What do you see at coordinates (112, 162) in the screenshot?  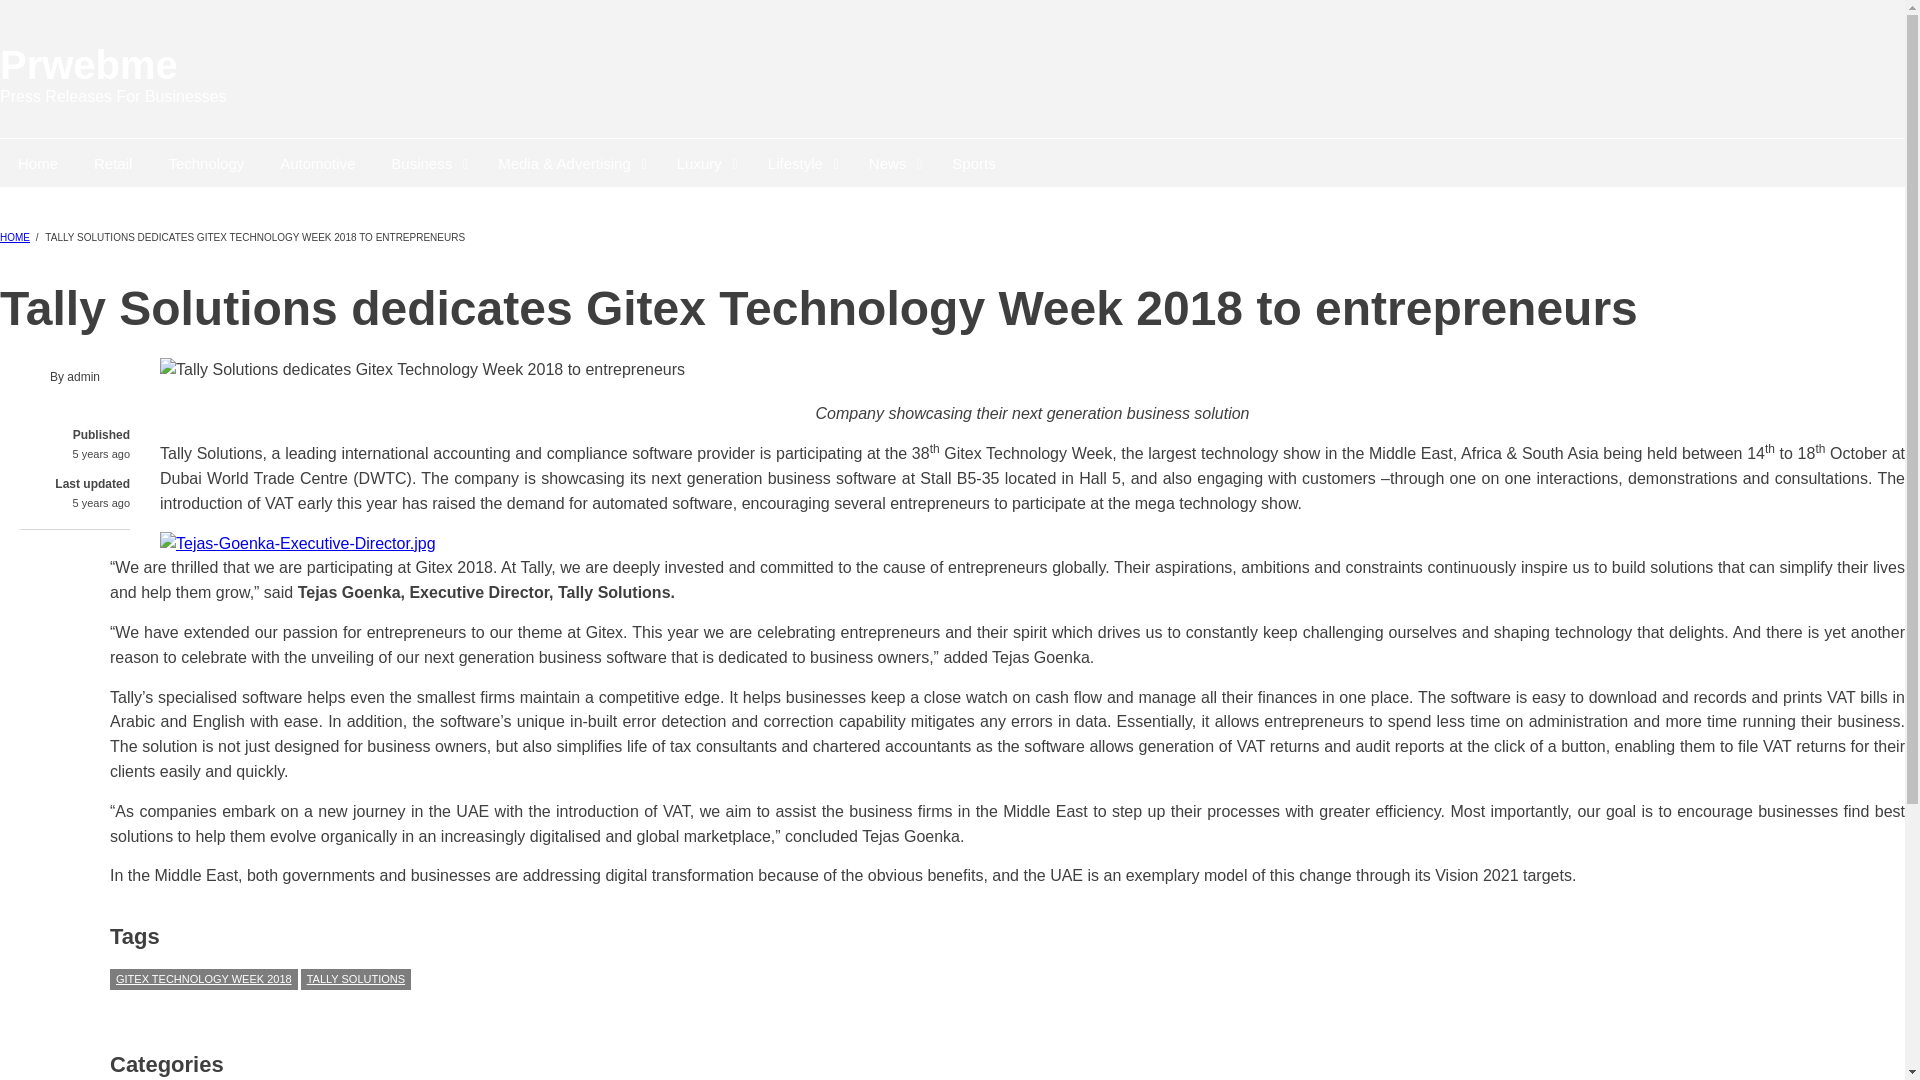 I see `Retail` at bounding box center [112, 162].